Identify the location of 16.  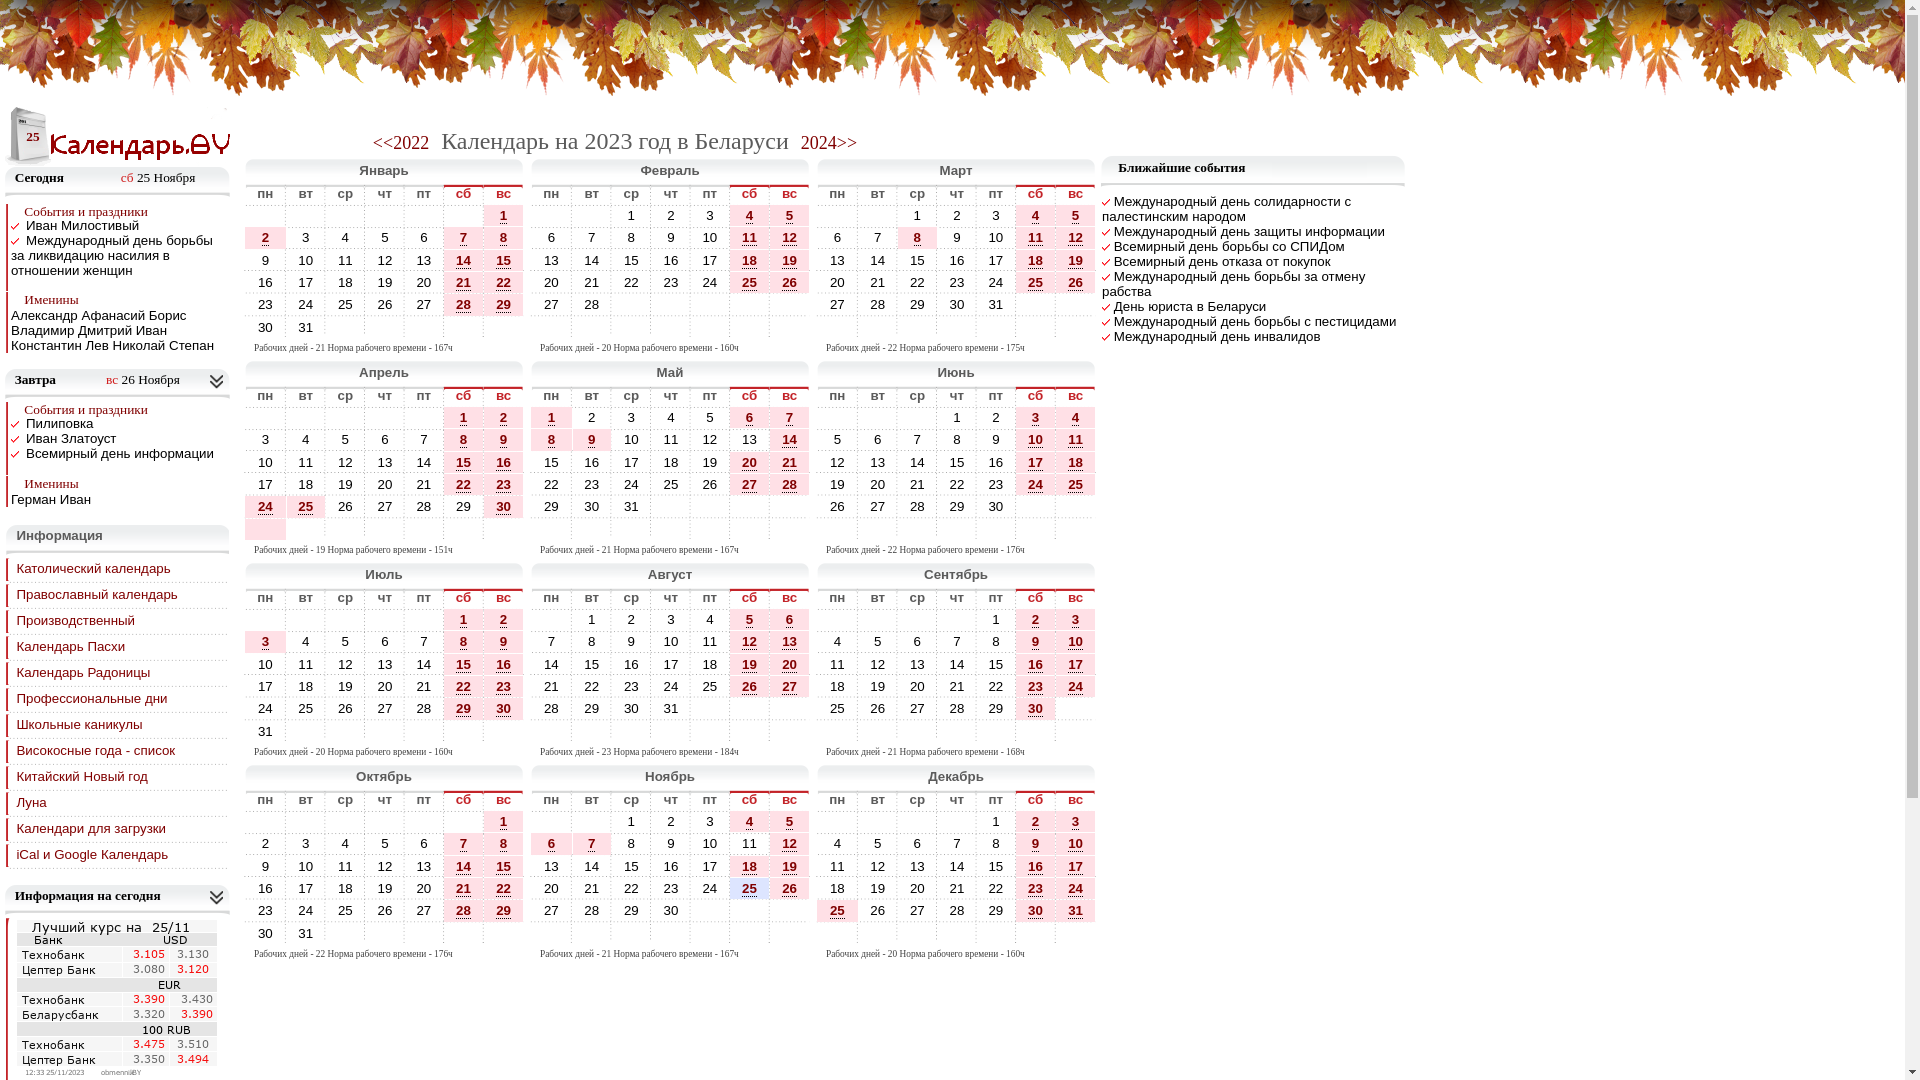
(632, 664).